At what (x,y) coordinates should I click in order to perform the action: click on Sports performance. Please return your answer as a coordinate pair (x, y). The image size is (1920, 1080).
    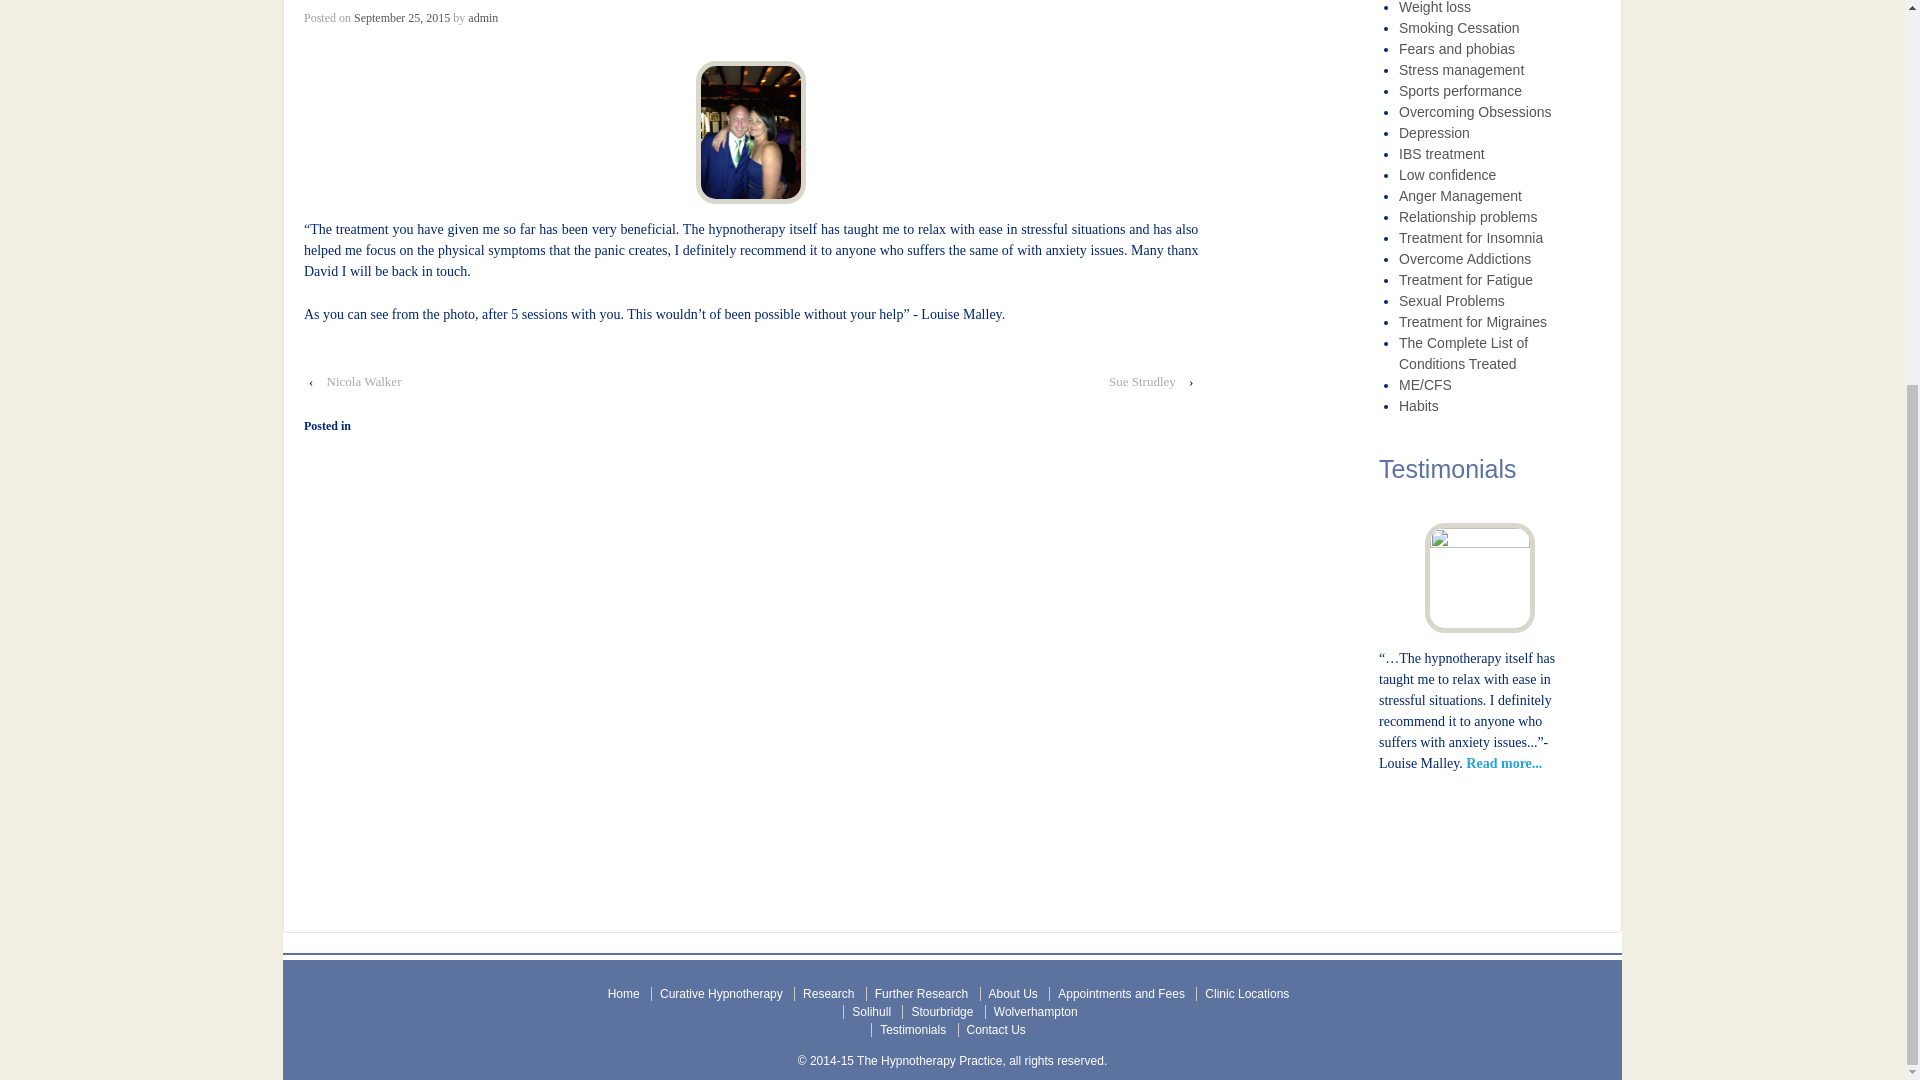
    Looking at the image, I should click on (1460, 91).